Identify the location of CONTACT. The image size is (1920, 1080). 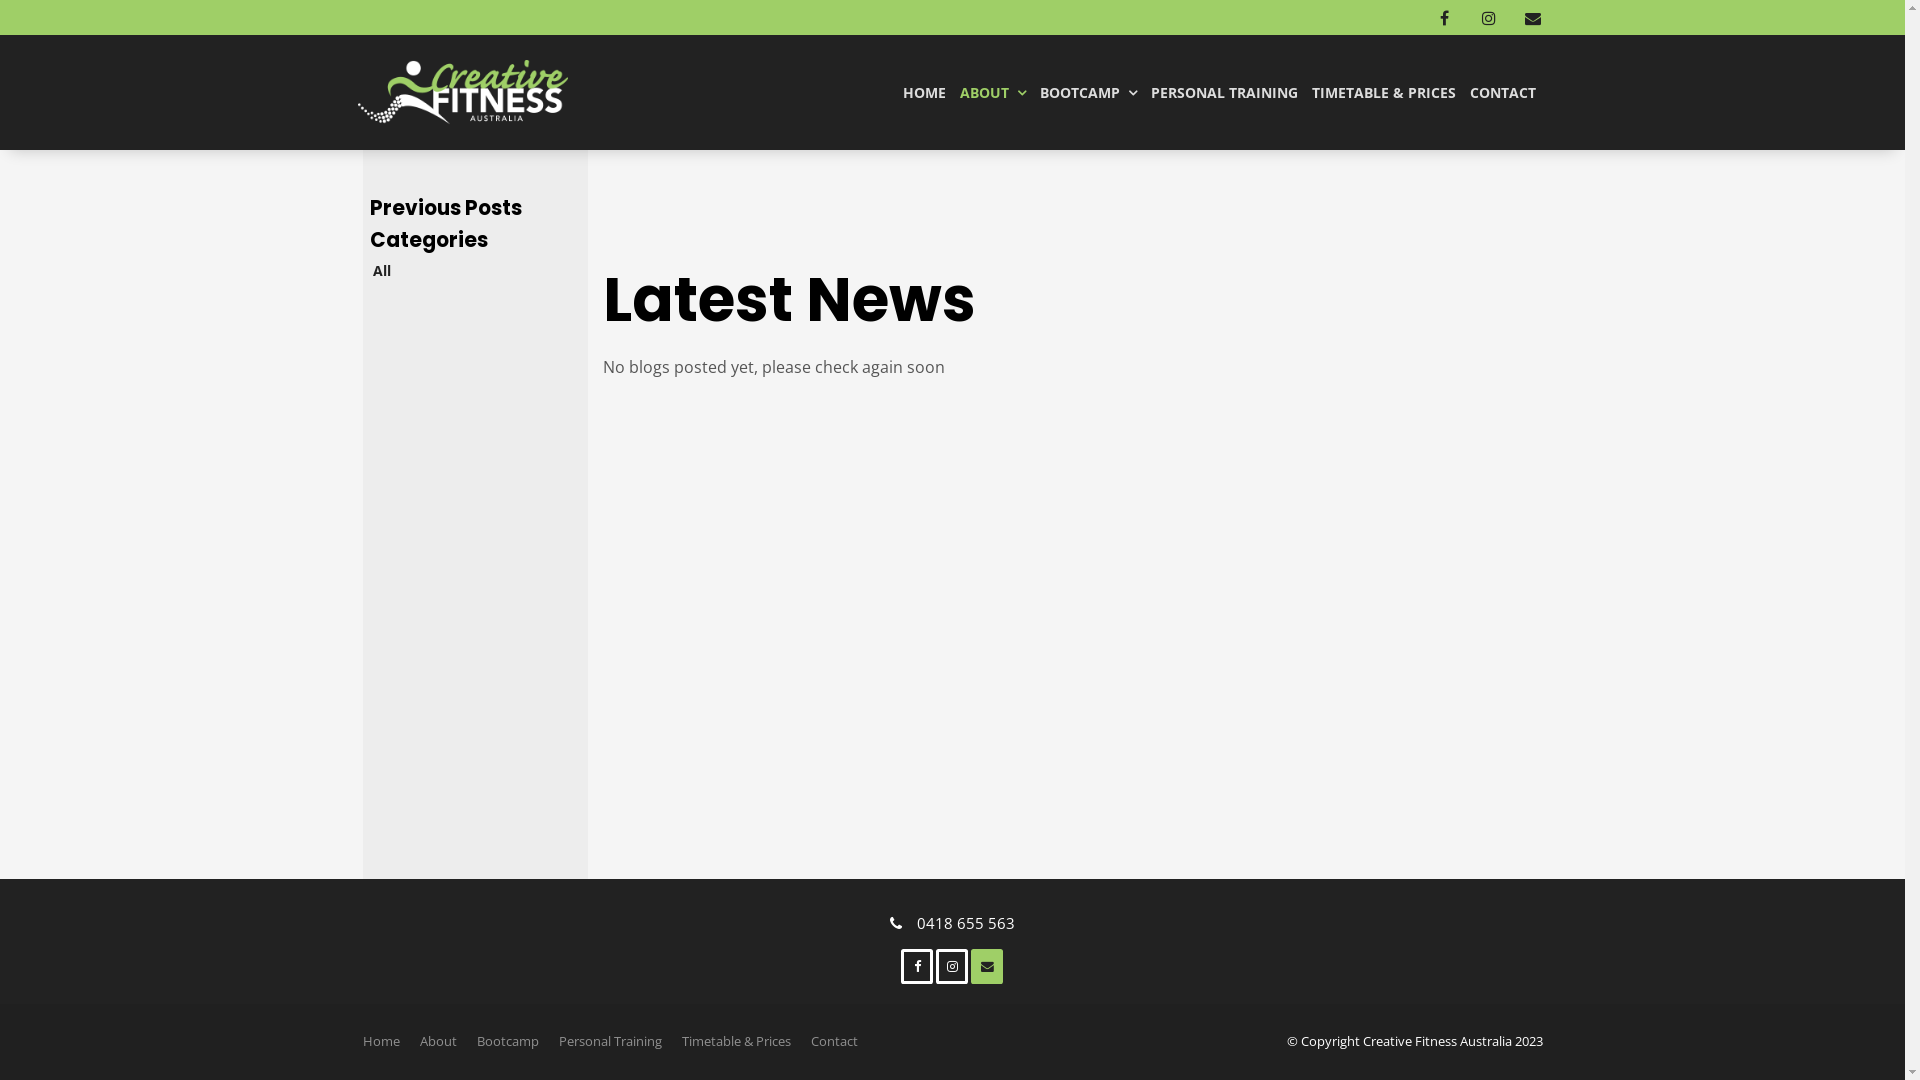
(1502, 92).